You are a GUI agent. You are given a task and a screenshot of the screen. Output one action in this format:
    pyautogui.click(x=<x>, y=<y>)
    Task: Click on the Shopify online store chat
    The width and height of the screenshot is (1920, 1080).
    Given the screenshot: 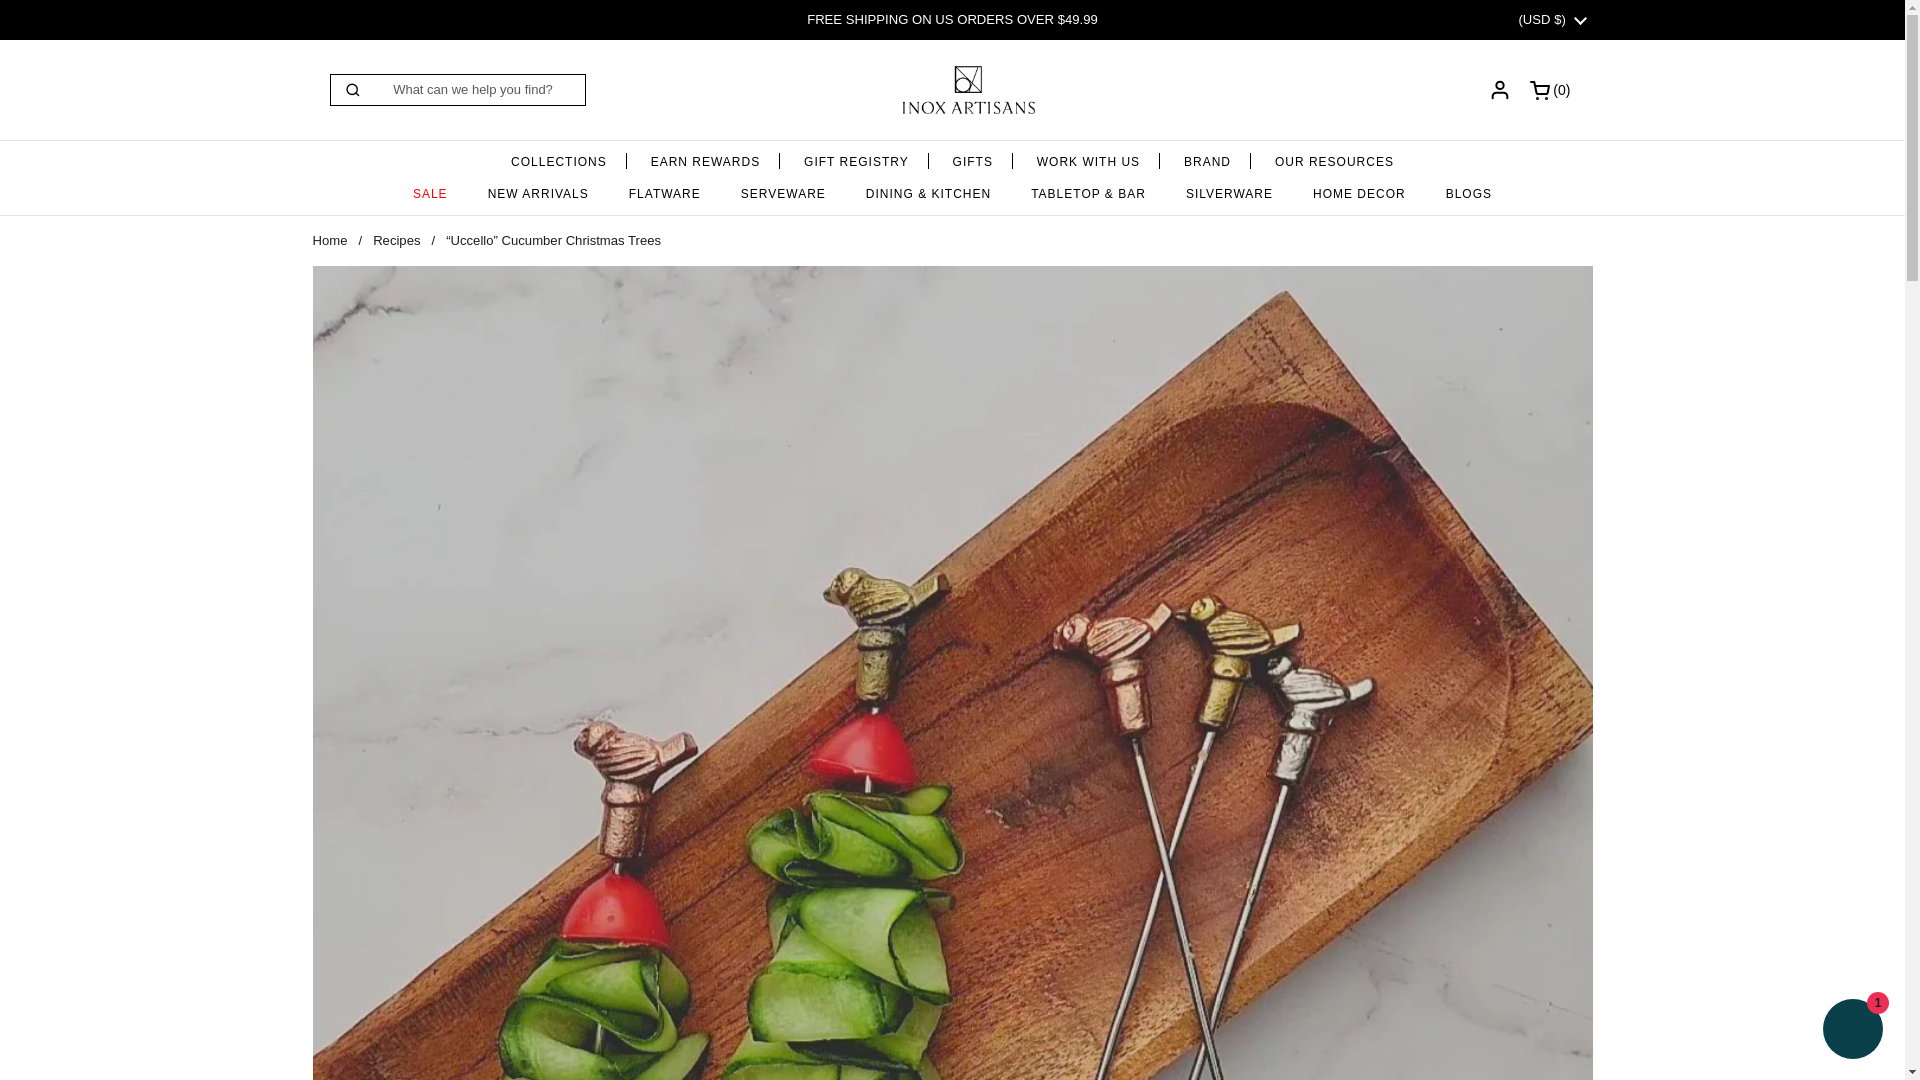 What is the action you would take?
    pyautogui.click(x=706, y=156)
    